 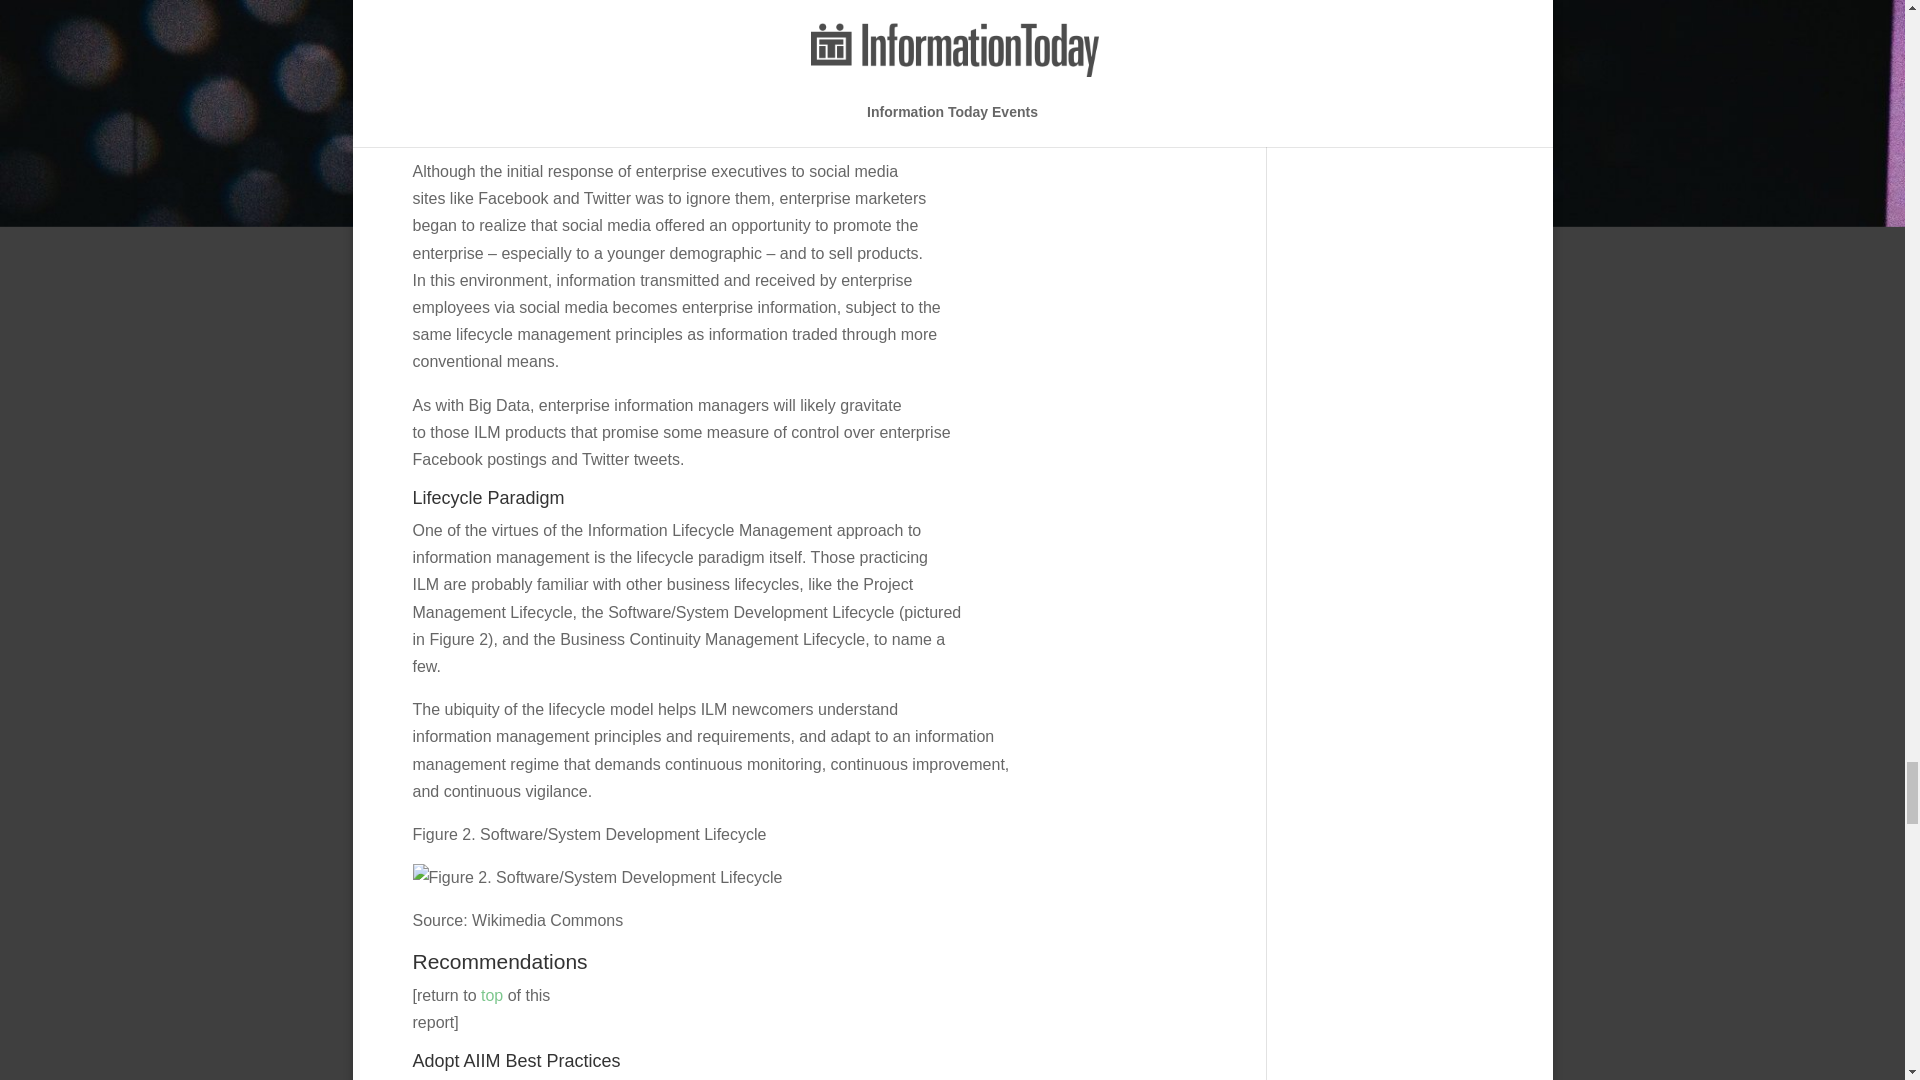 I want to click on top, so click(x=492, y=994).